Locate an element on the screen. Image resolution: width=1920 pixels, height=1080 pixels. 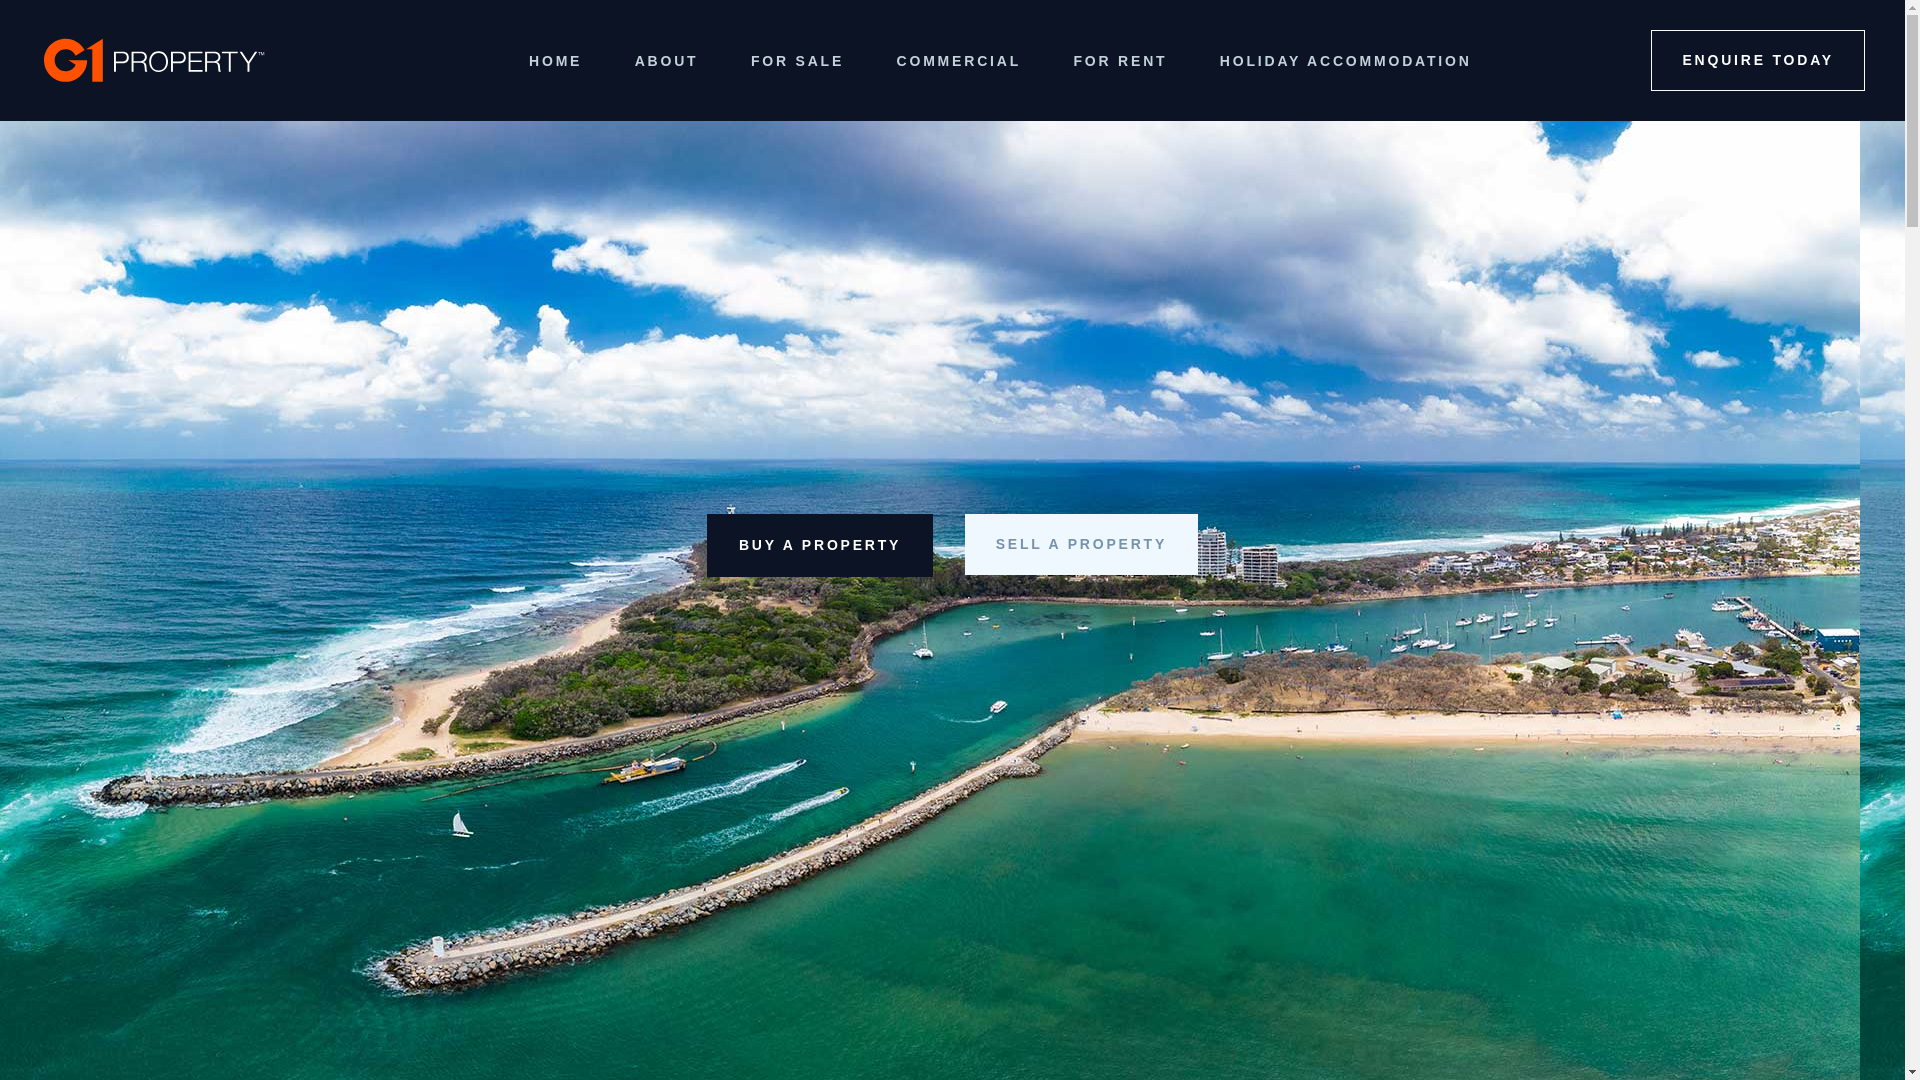
COMMERCIAL is located at coordinates (959, 61).